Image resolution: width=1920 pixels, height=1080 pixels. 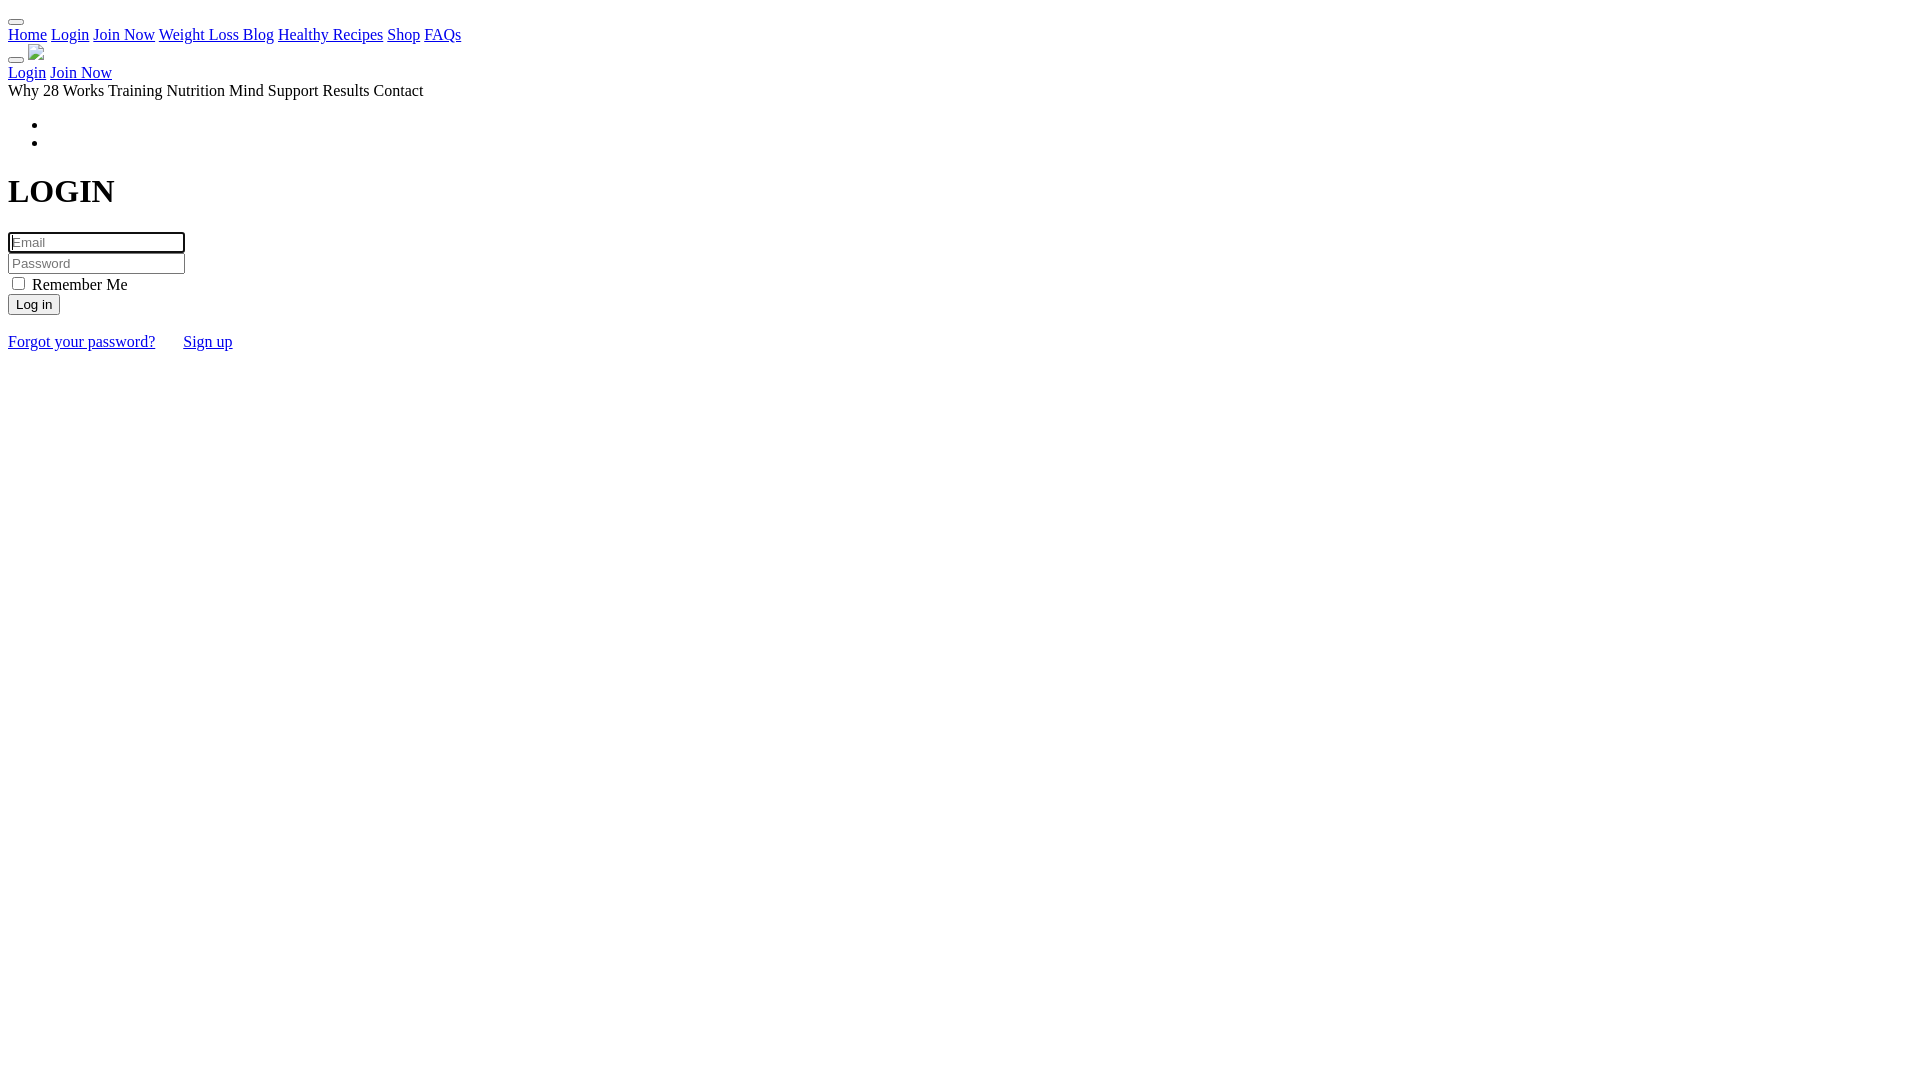 What do you see at coordinates (346, 90) in the screenshot?
I see `Results` at bounding box center [346, 90].